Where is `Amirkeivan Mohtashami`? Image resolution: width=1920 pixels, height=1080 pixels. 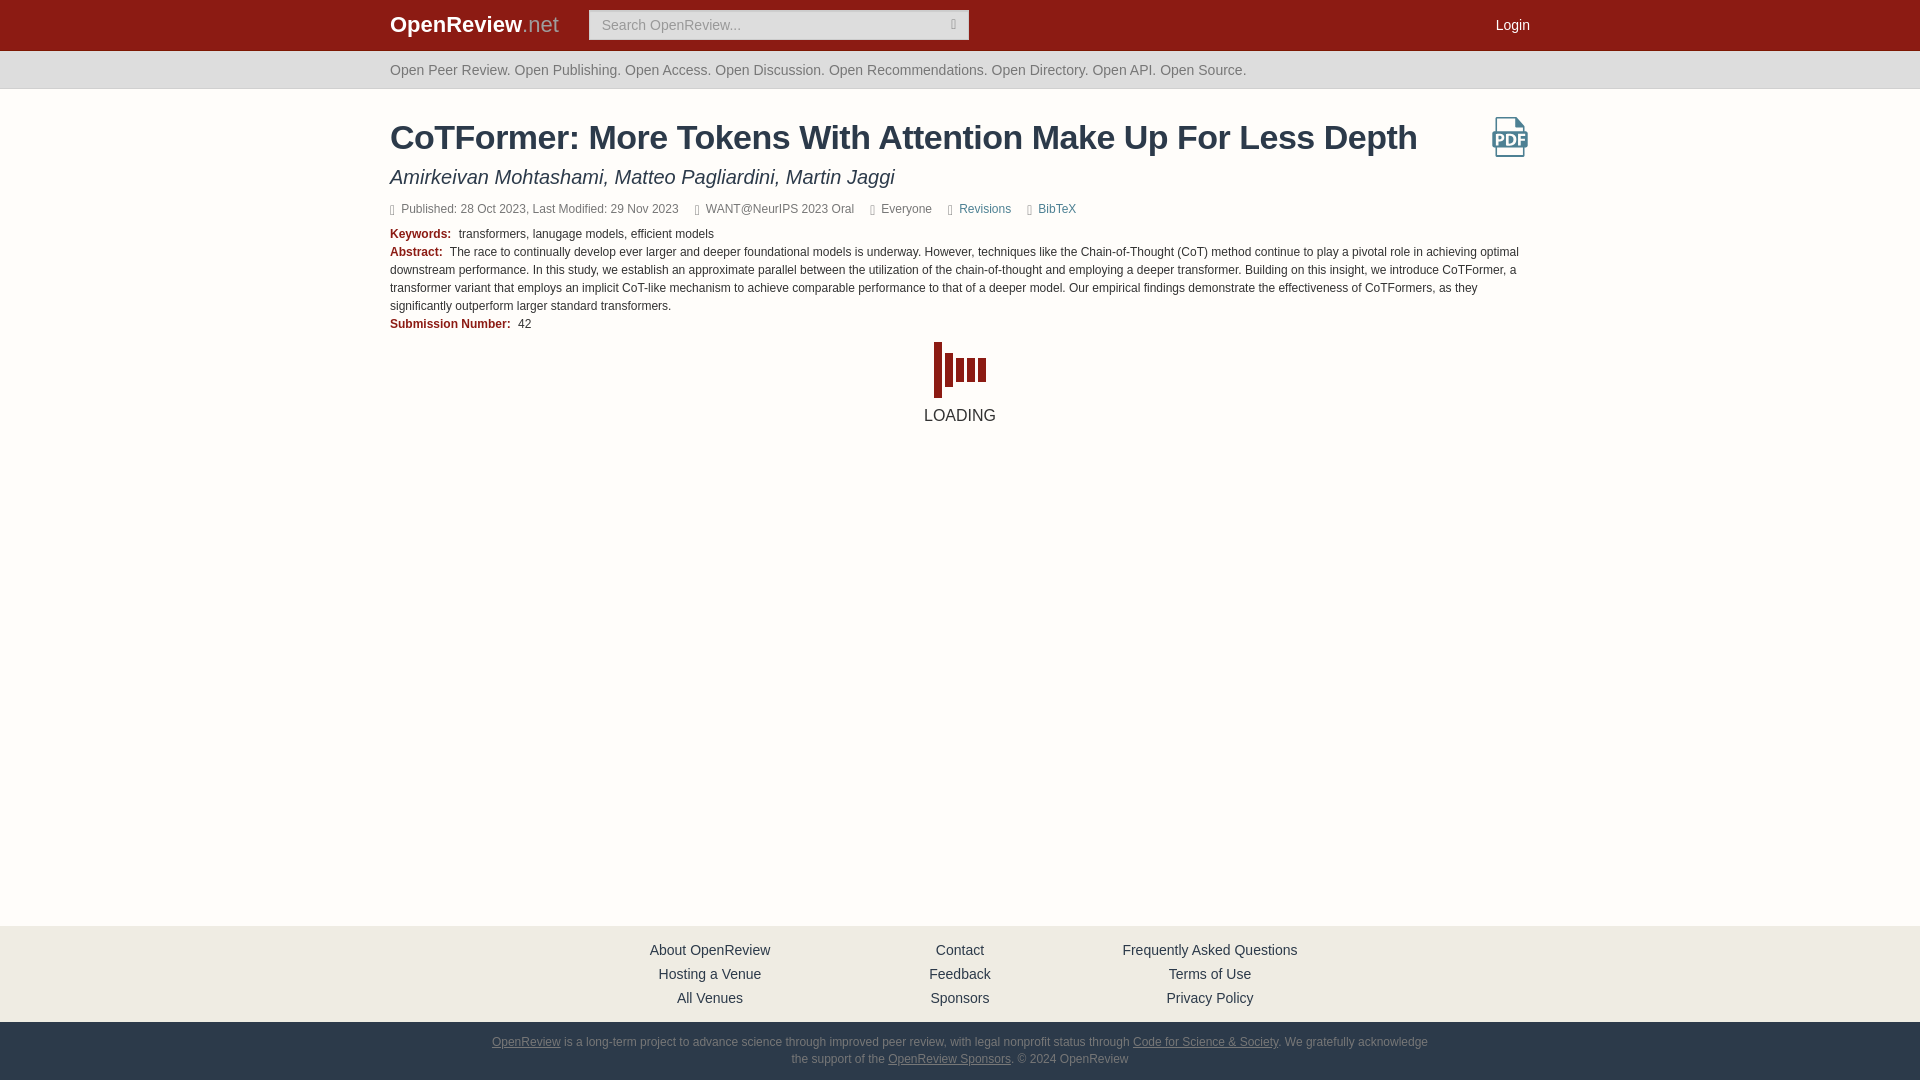 Amirkeivan Mohtashami is located at coordinates (496, 176).